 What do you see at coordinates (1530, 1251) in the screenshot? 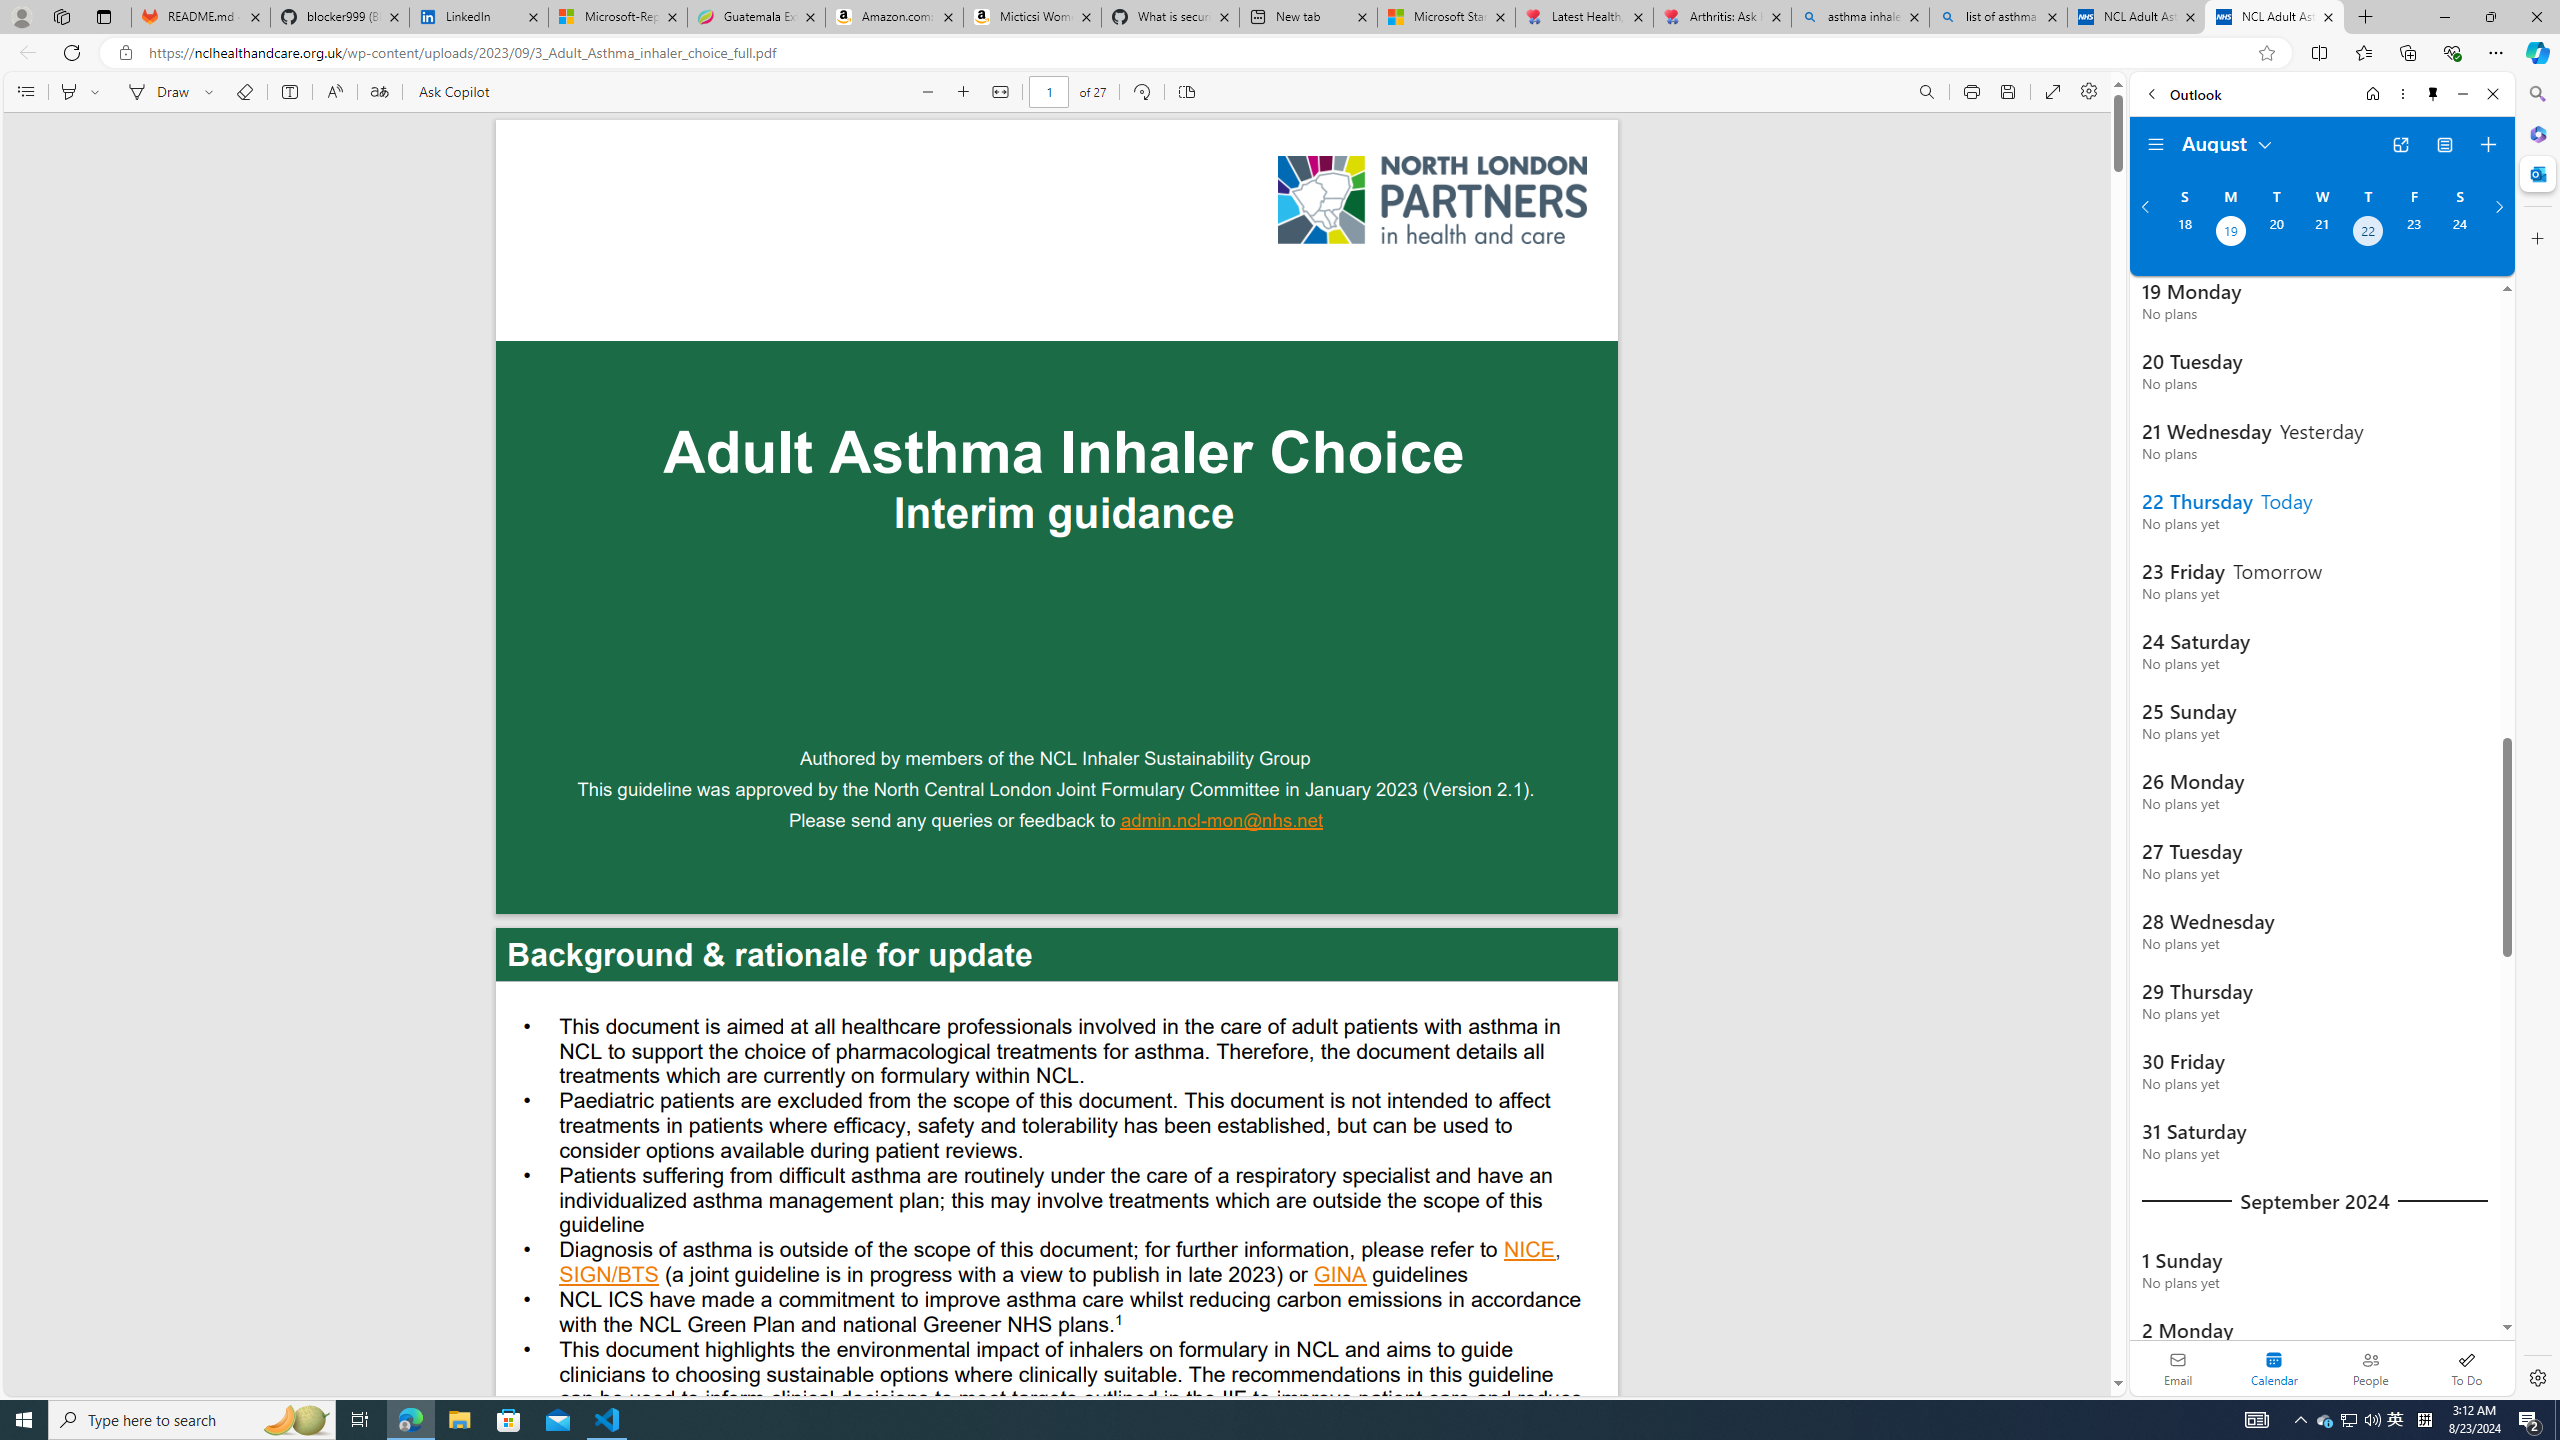
I see `NICE` at bounding box center [1530, 1251].